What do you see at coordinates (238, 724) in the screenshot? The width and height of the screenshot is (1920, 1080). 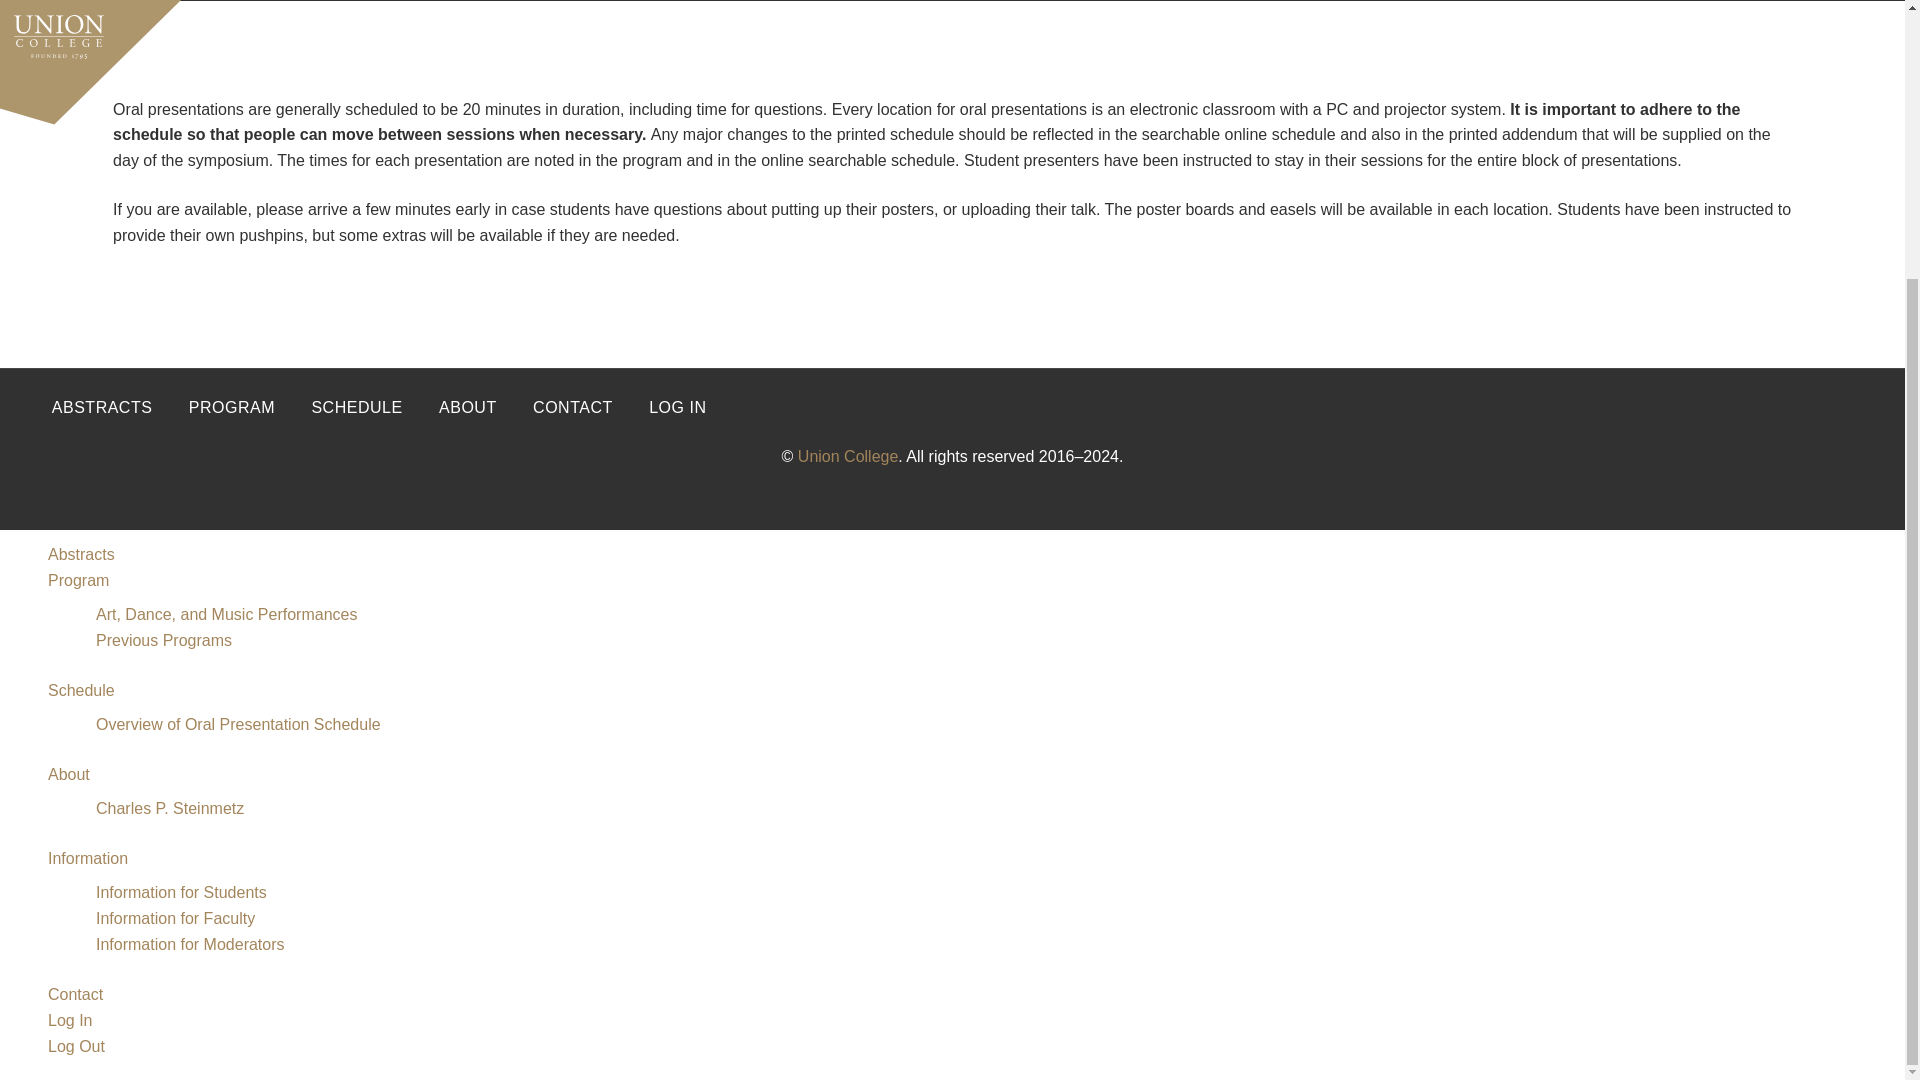 I see `Overview of Oral Presentation Schedule` at bounding box center [238, 724].